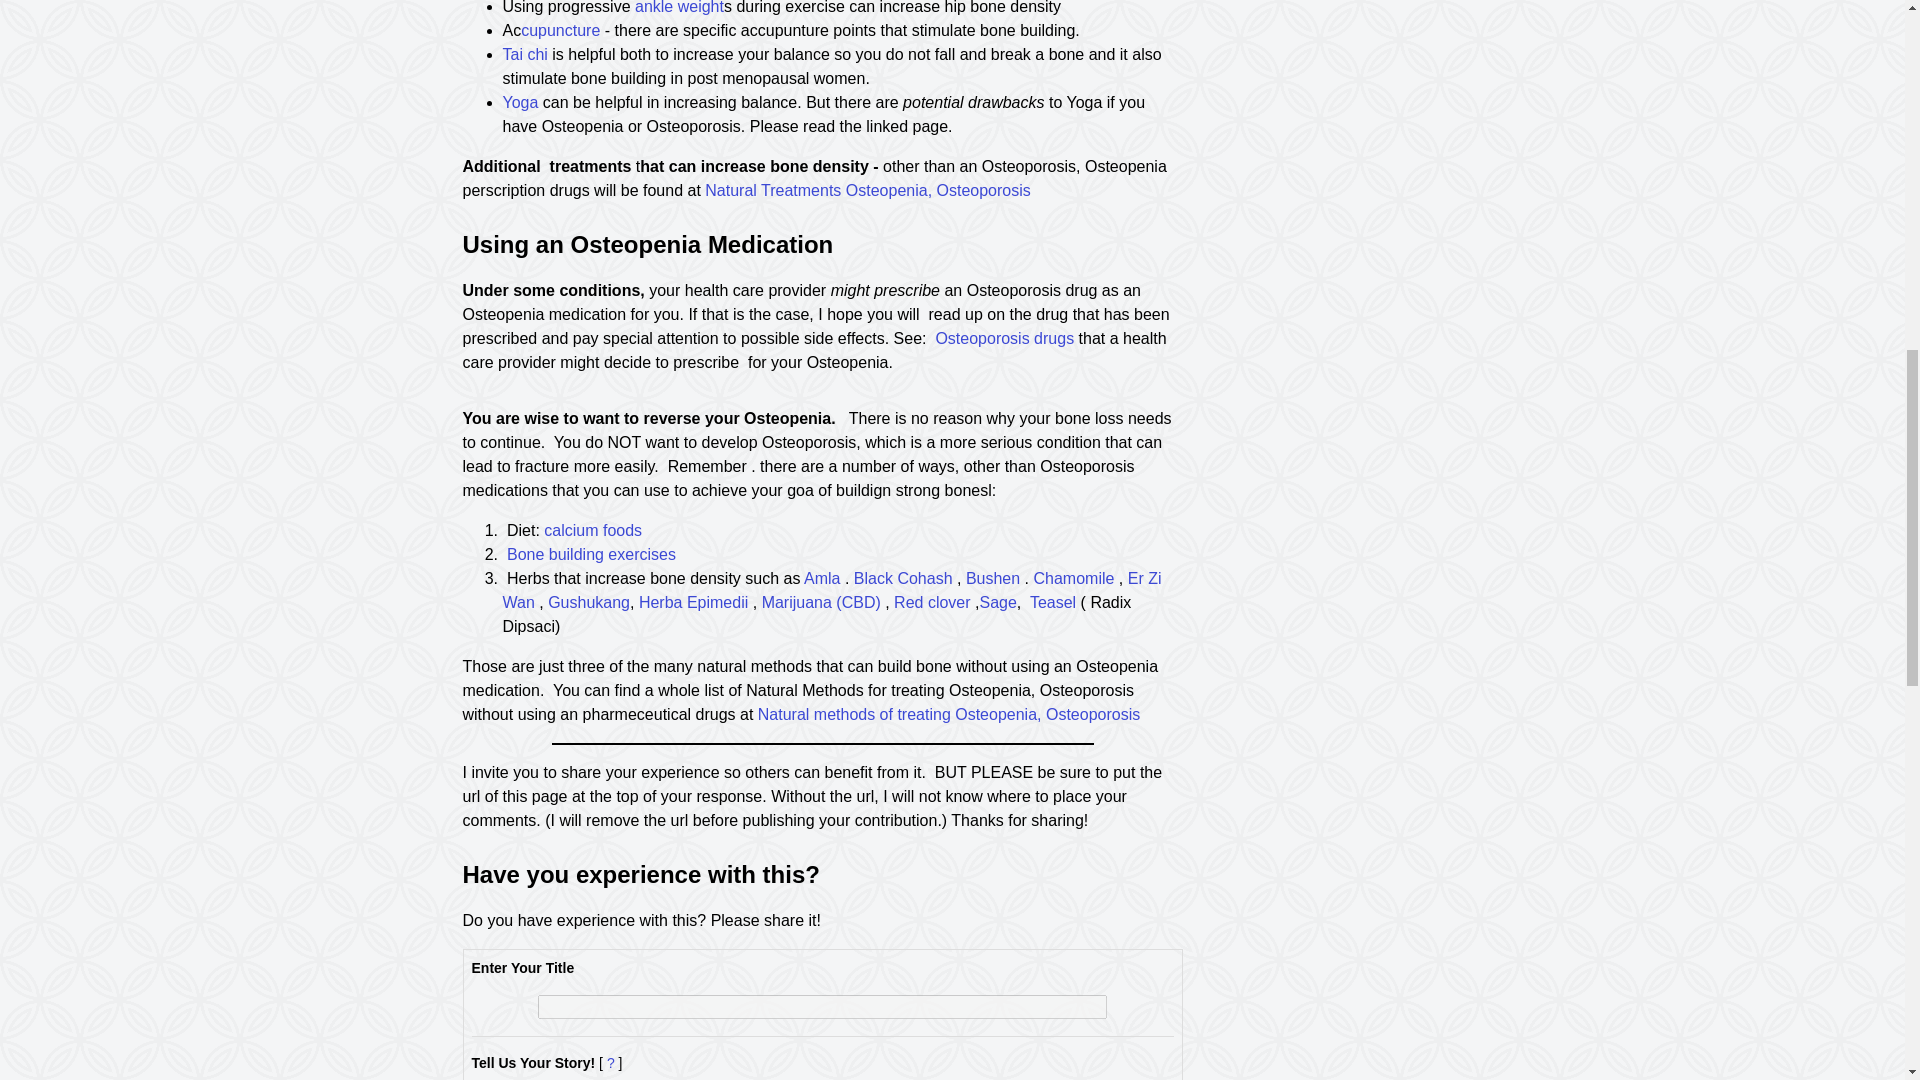 Image resolution: width=1920 pixels, height=1080 pixels. Describe the element at coordinates (590, 554) in the screenshot. I see `Bone building exercises` at that location.